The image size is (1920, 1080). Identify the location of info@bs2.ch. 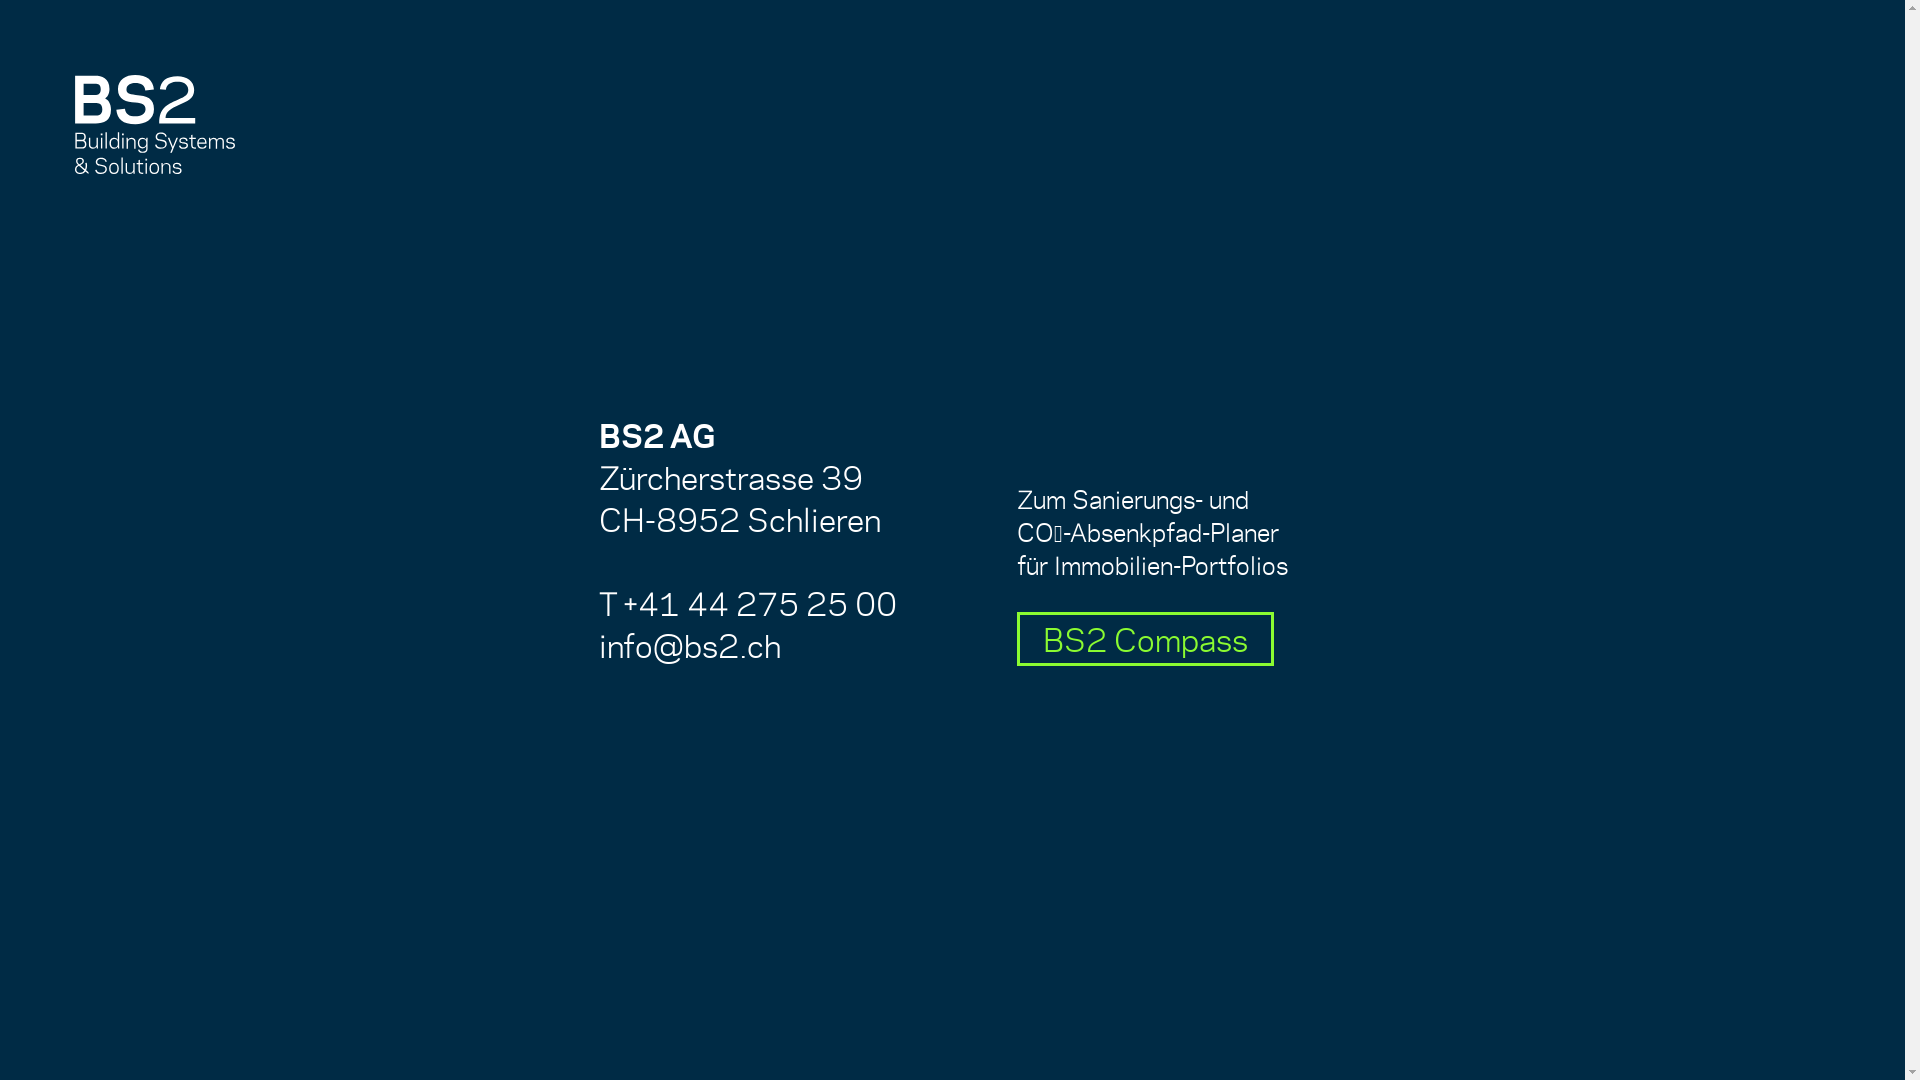
(689, 644).